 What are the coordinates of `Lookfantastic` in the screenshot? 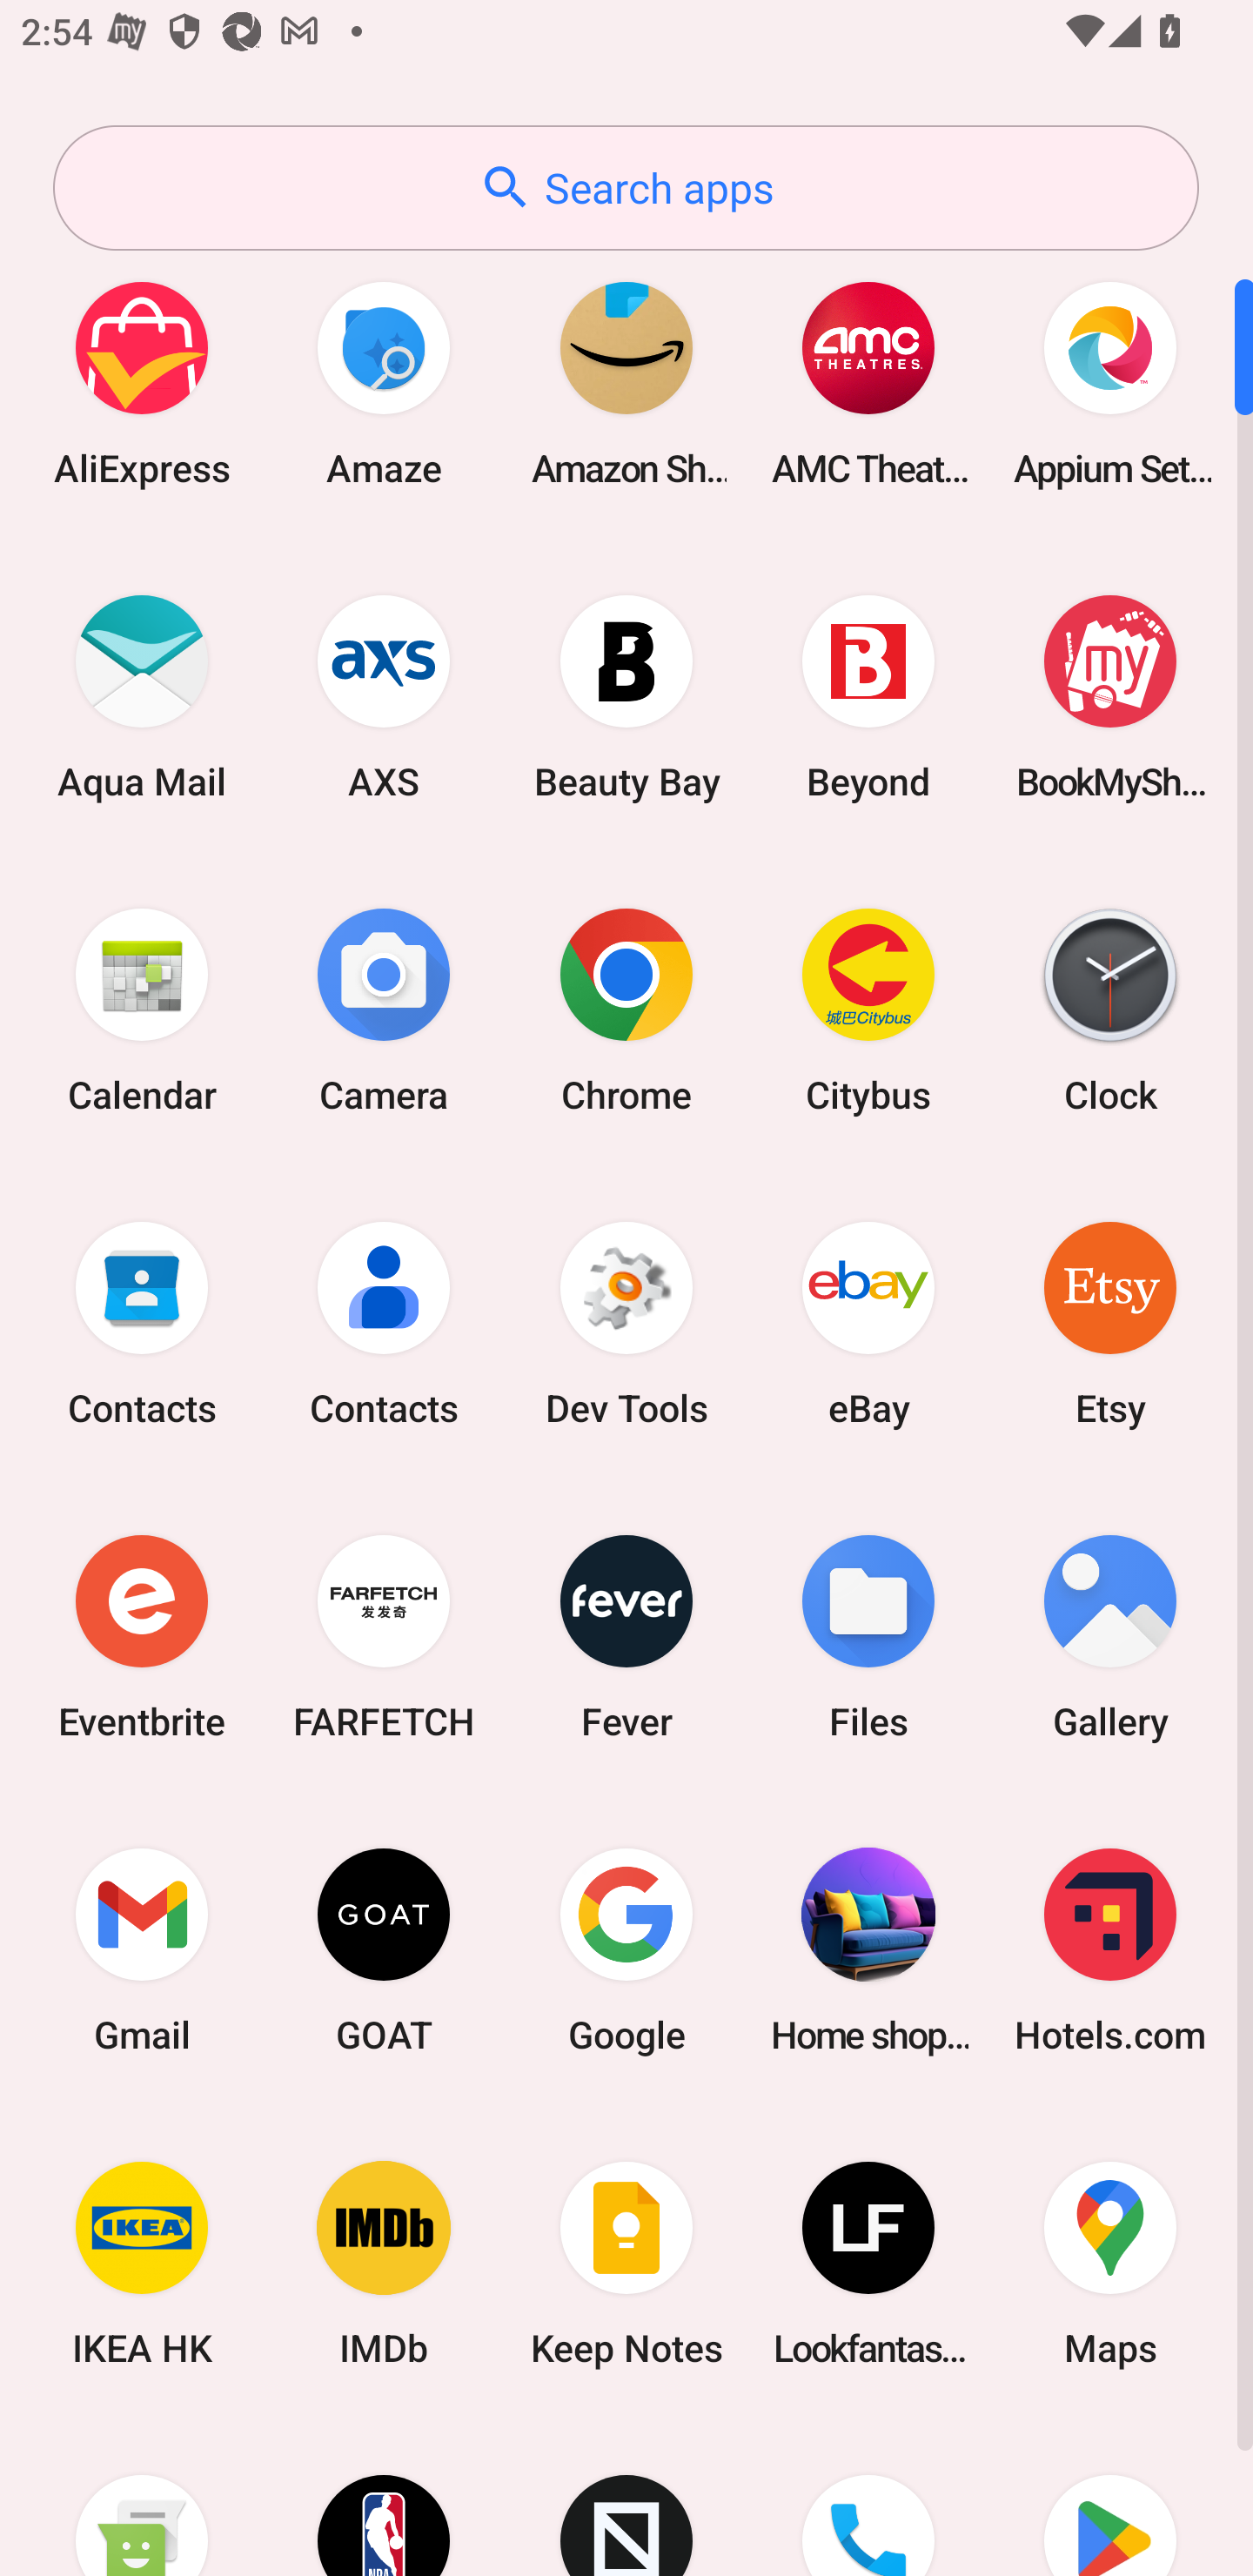 It's located at (868, 2264).